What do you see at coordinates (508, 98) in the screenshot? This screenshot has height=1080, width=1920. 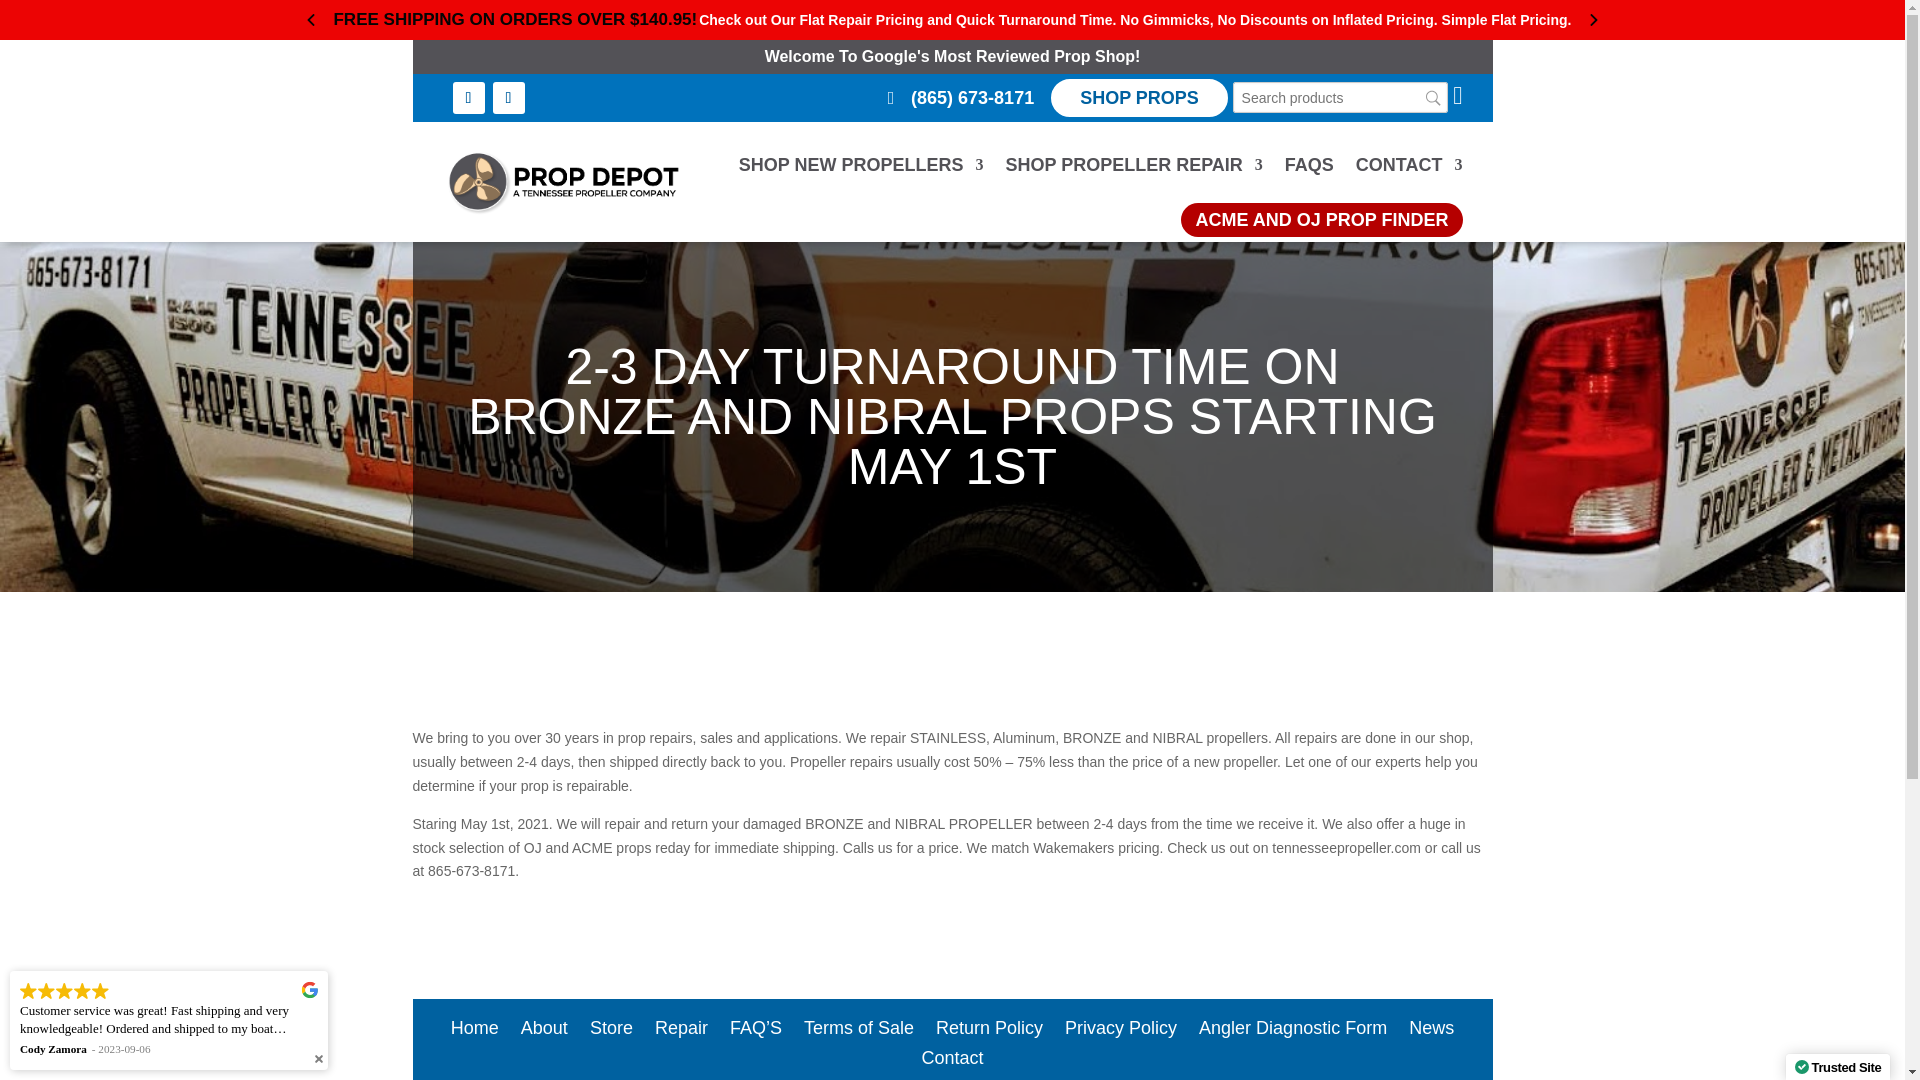 I see `Follow on Instagram` at bounding box center [508, 98].